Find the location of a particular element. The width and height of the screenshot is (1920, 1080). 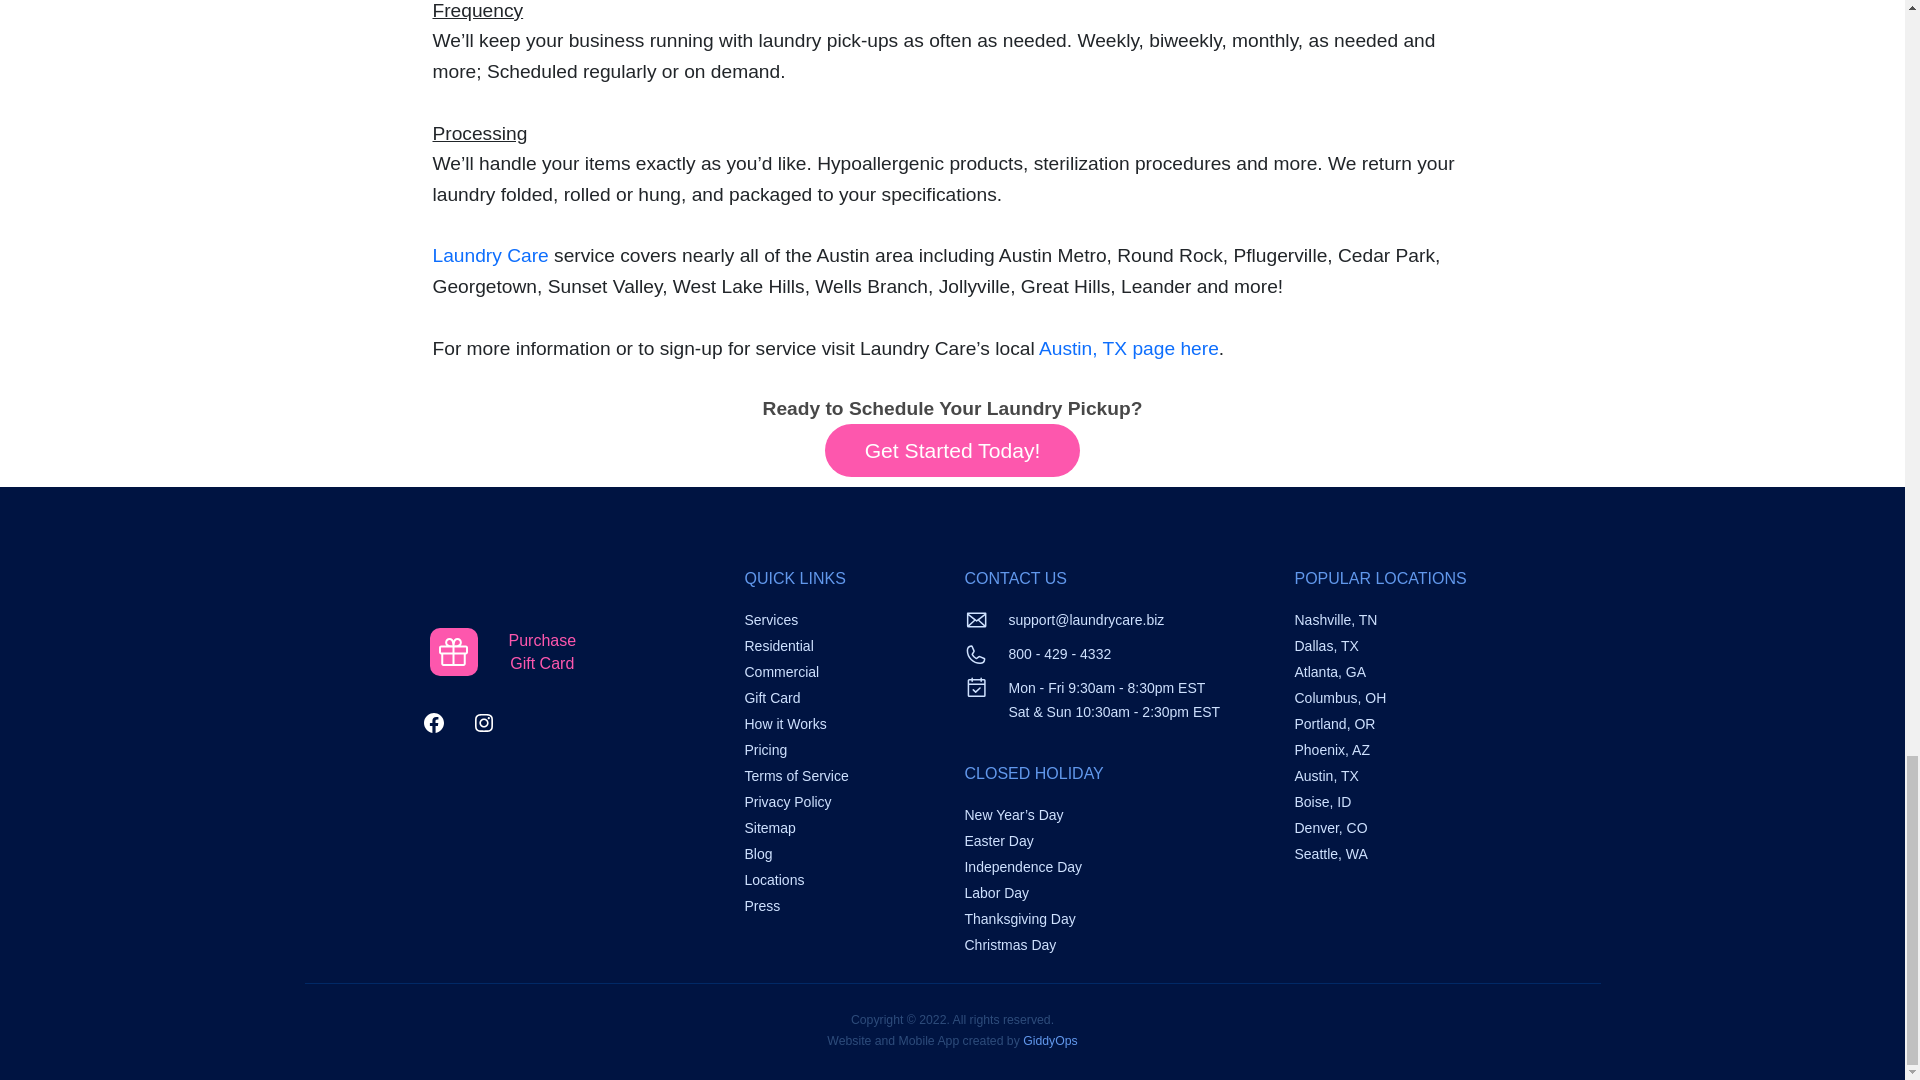

Services is located at coordinates (771, 620).